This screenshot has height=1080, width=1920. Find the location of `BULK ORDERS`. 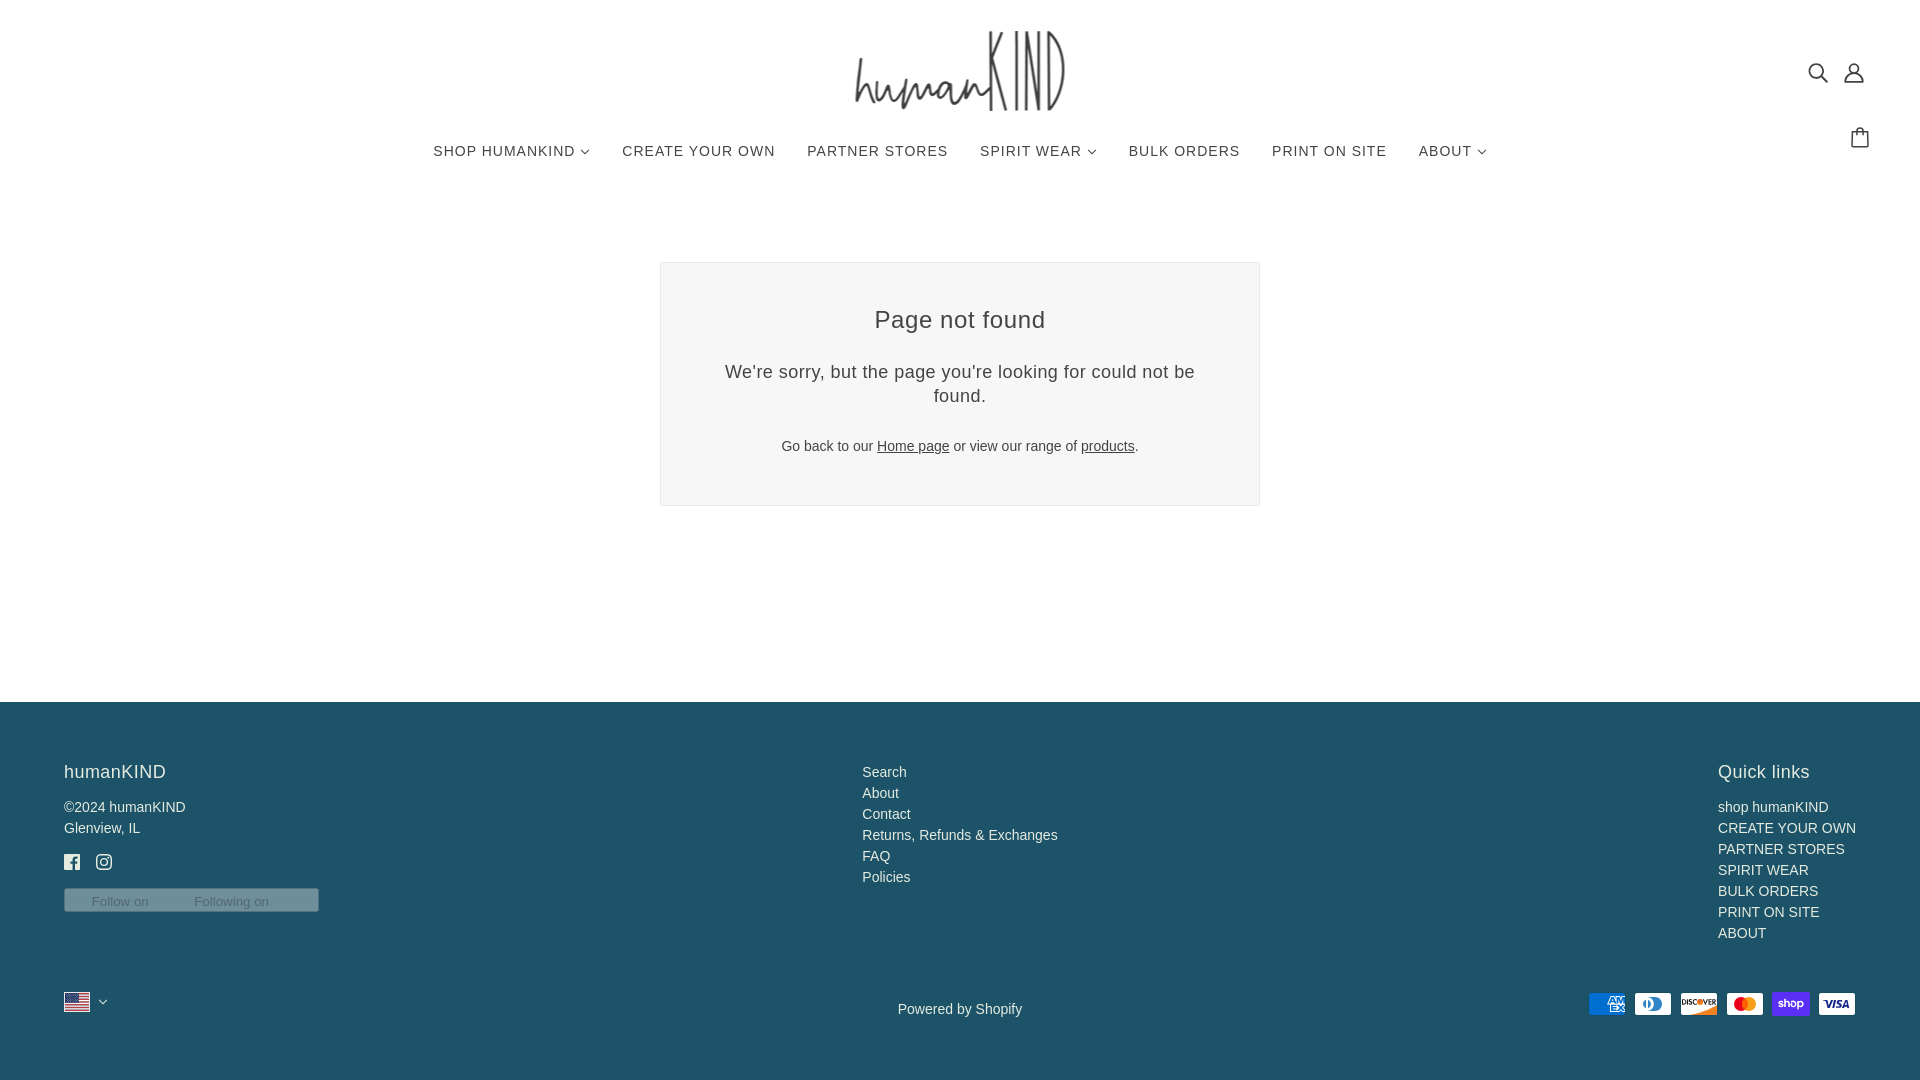

BULK ORDERS is located at coordinates (1768, 890).